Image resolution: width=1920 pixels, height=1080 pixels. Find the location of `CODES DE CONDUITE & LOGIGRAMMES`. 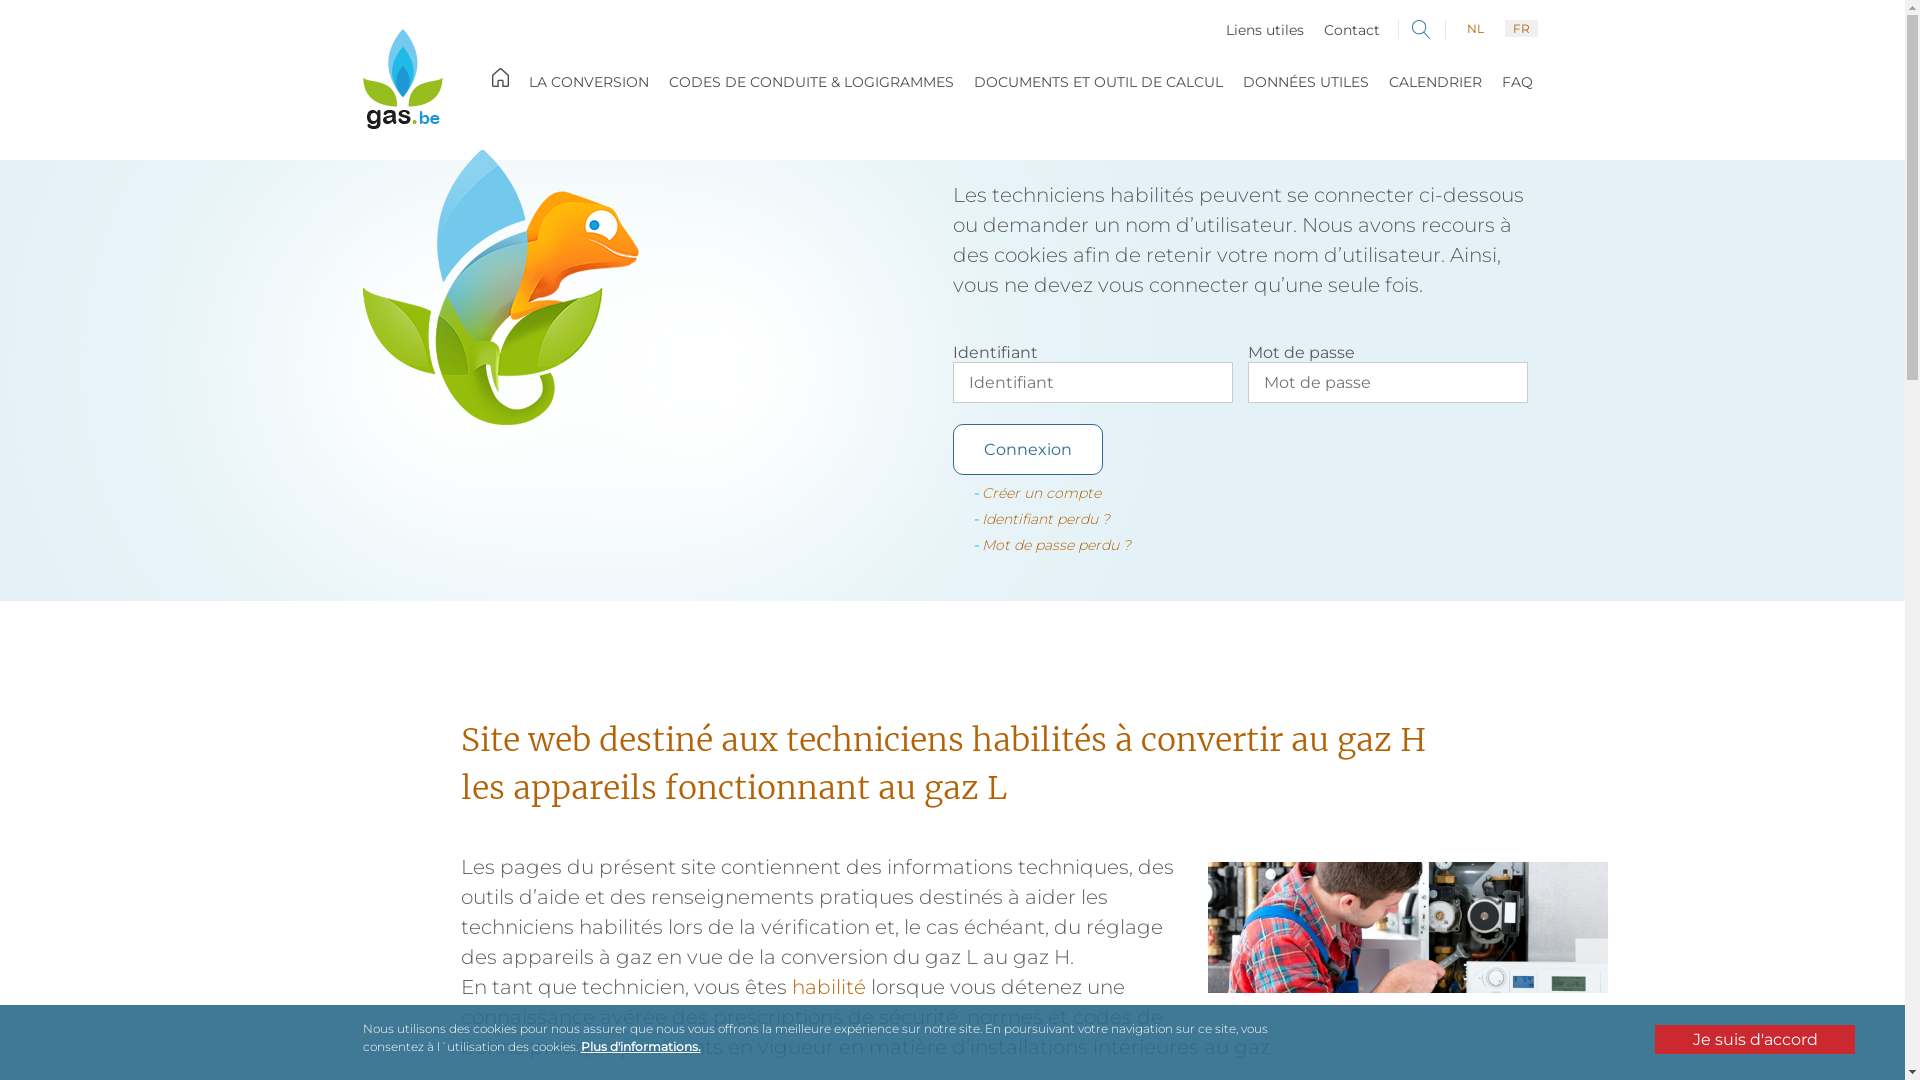

CODES DE CONDUITE & LOGIGRAMMES is located at coordinates (810, 82).